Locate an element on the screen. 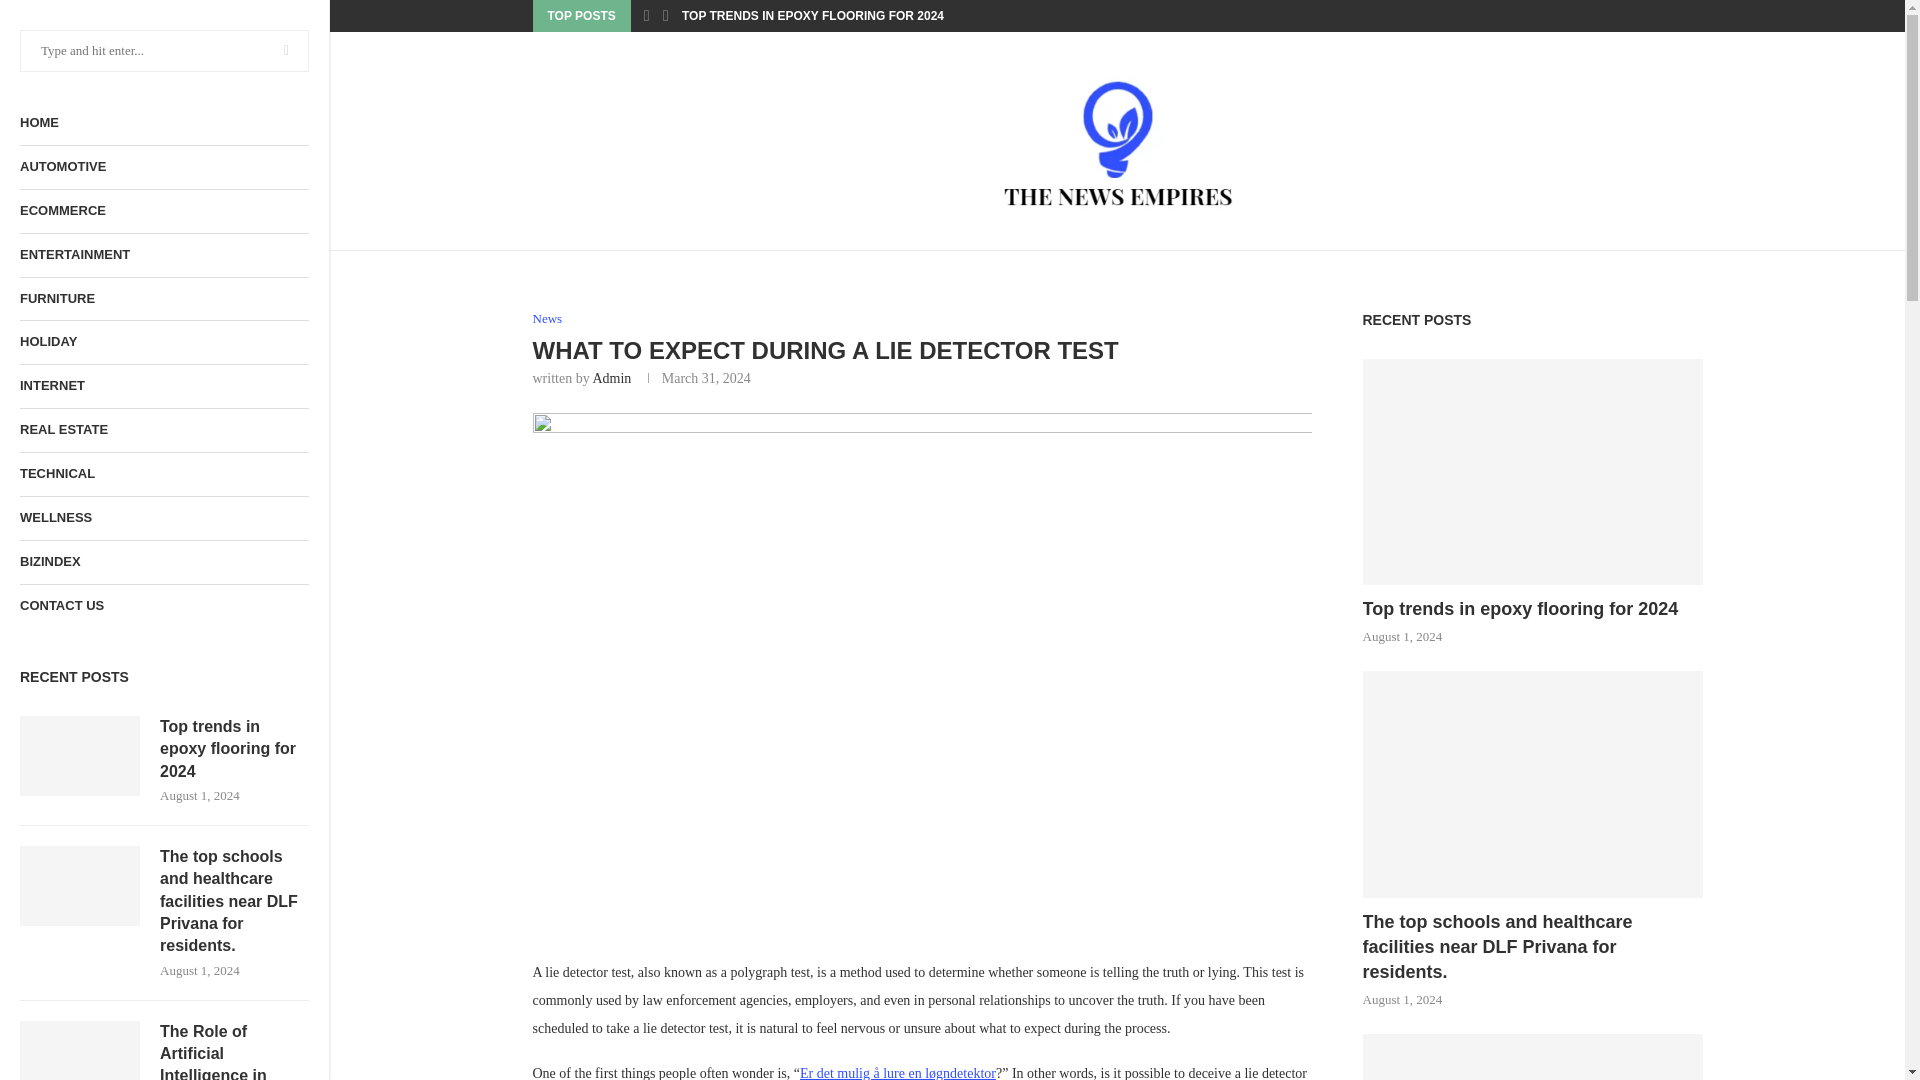 The width and height of the screenshot is (1920, 1080). REAL ESTATE is located at coordinates (164, 430).